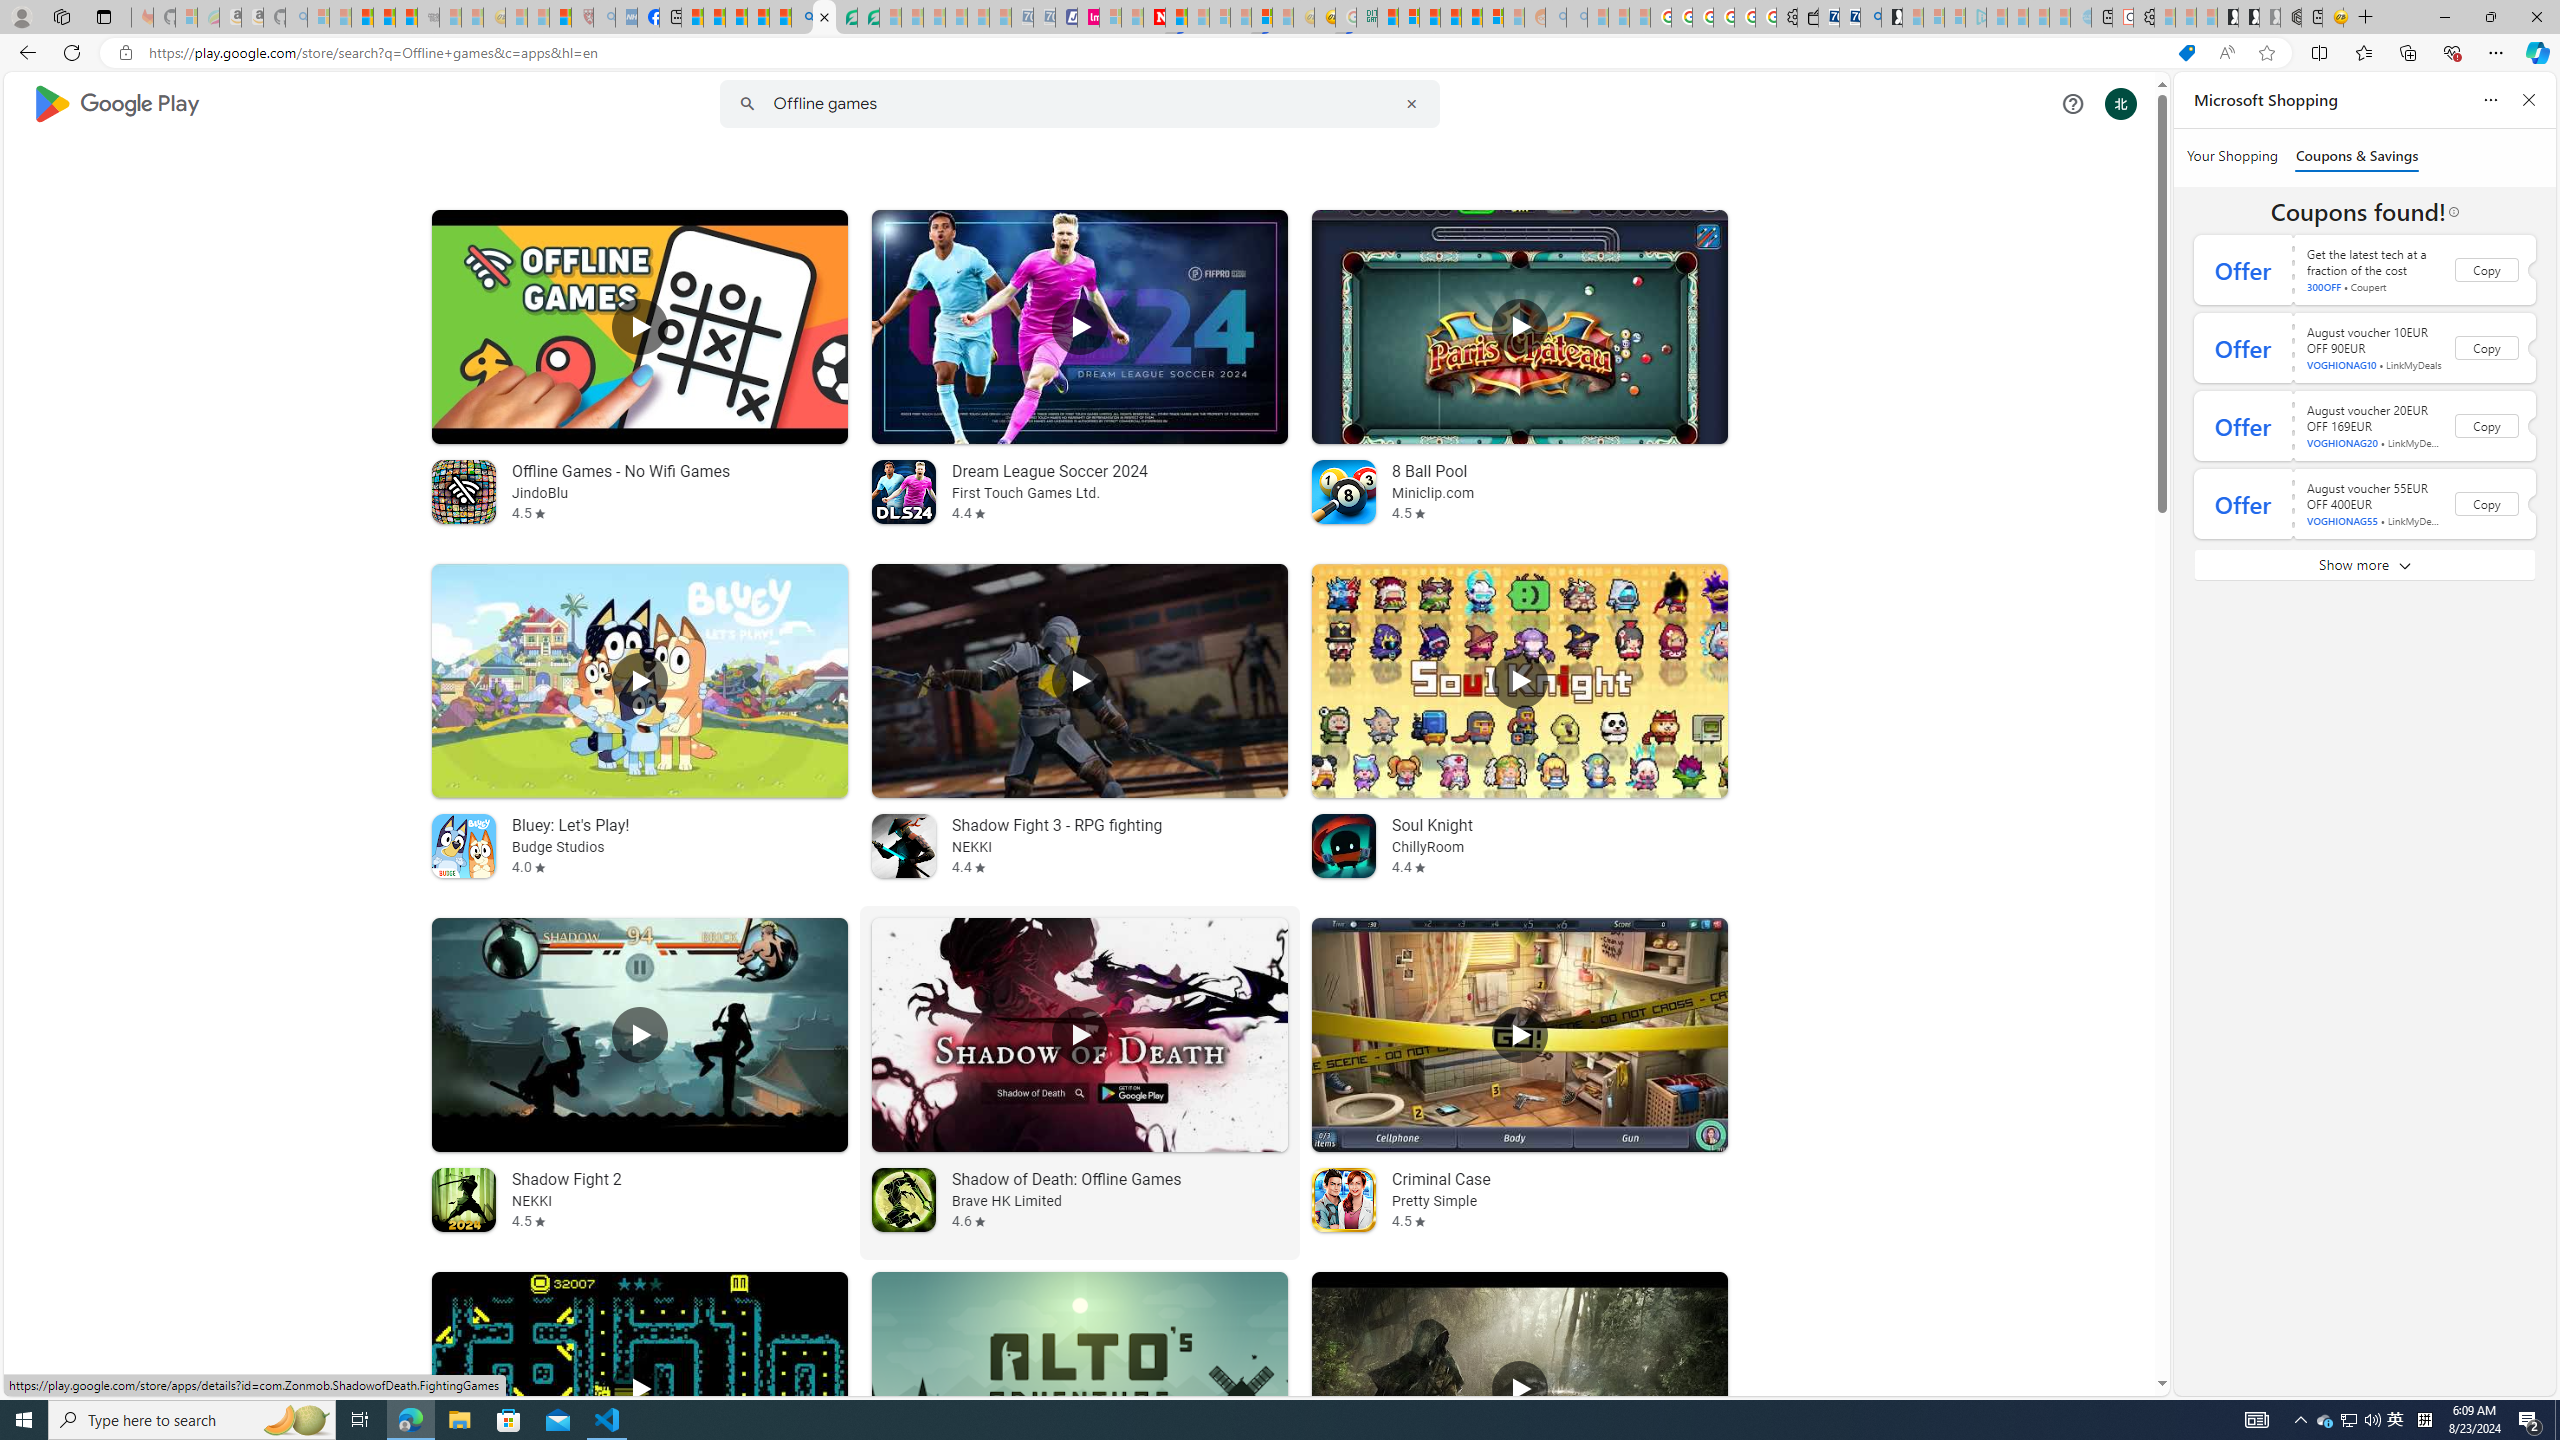 The height and width of the screenshot is (1440, 2560). What do you see at coordinates (1519, 1035) in the screenshot?
I see `Play Criminal Case` at bounding box center [1519, 1035].